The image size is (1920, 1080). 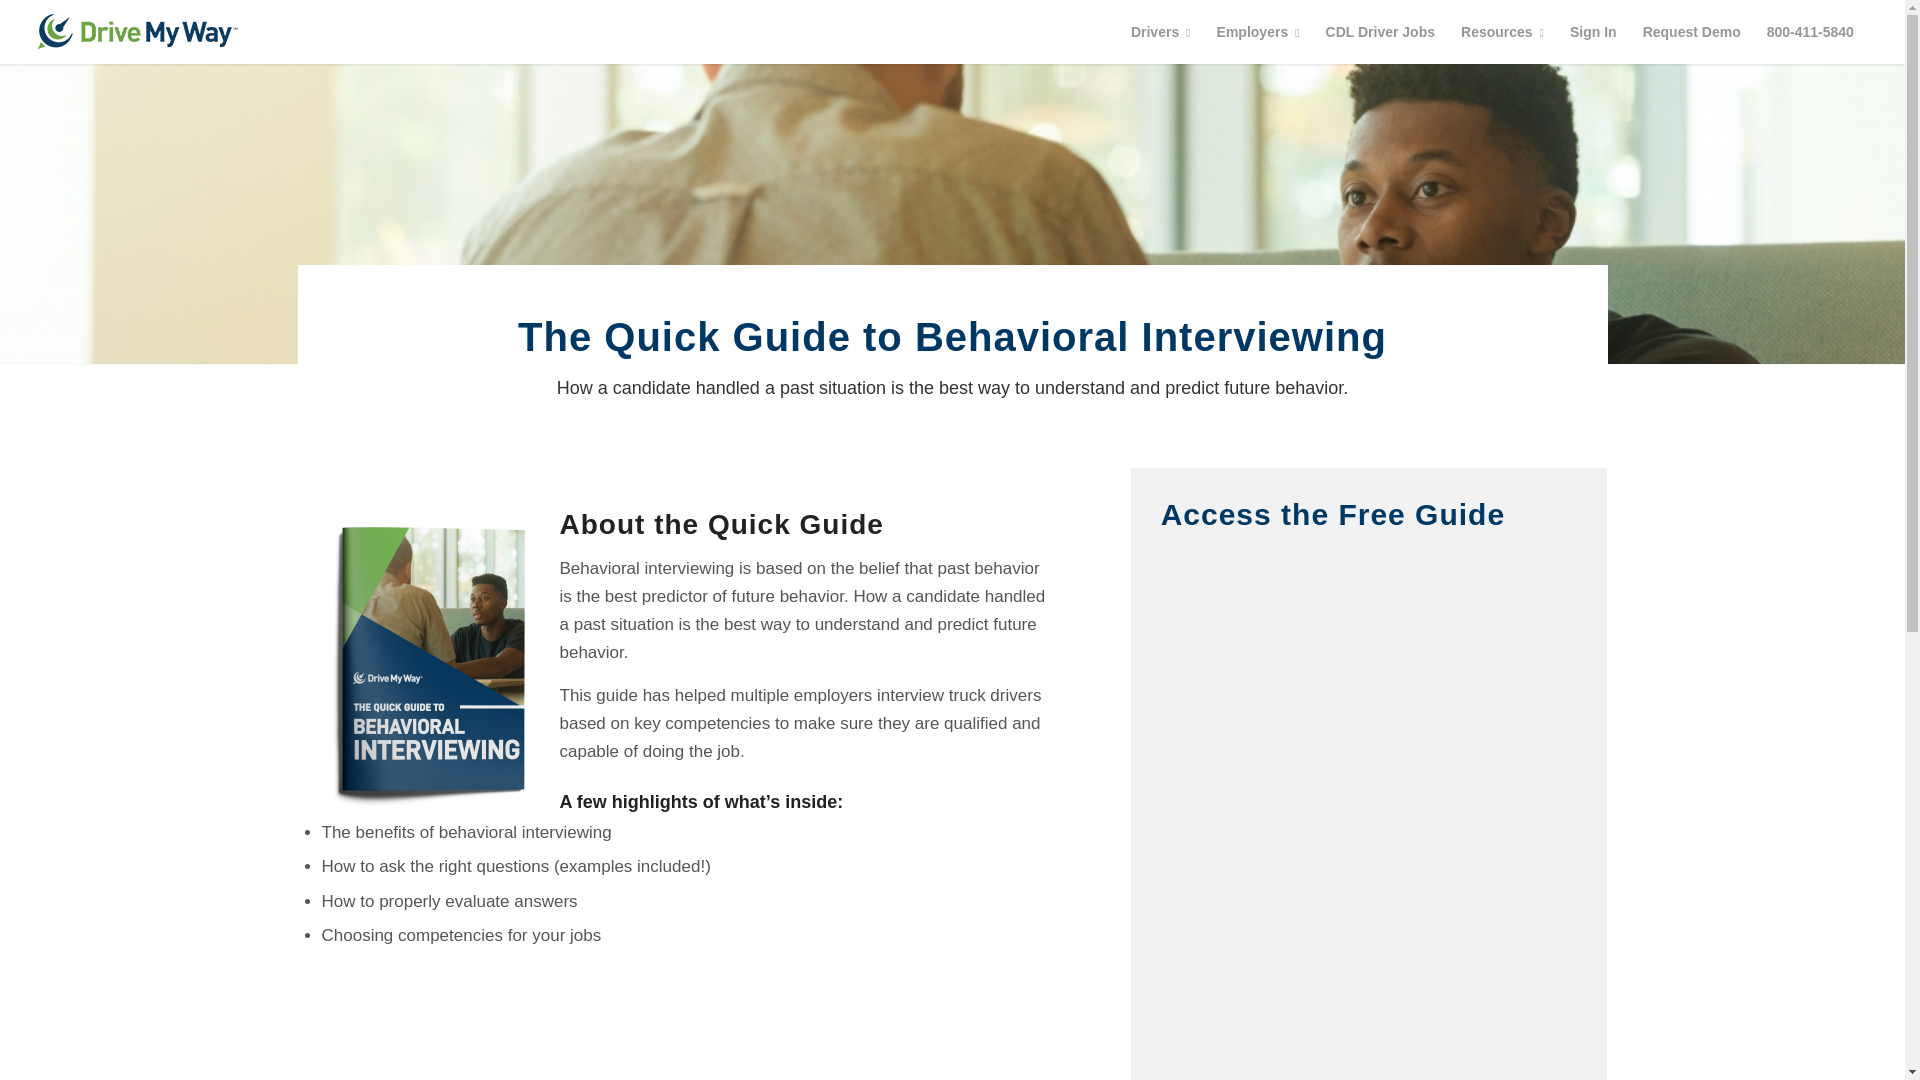 What do you see at coordinates (1380, 32) in the screenshot?
I see `CDL Driver Jobs` at bounding box center [1380, 32].